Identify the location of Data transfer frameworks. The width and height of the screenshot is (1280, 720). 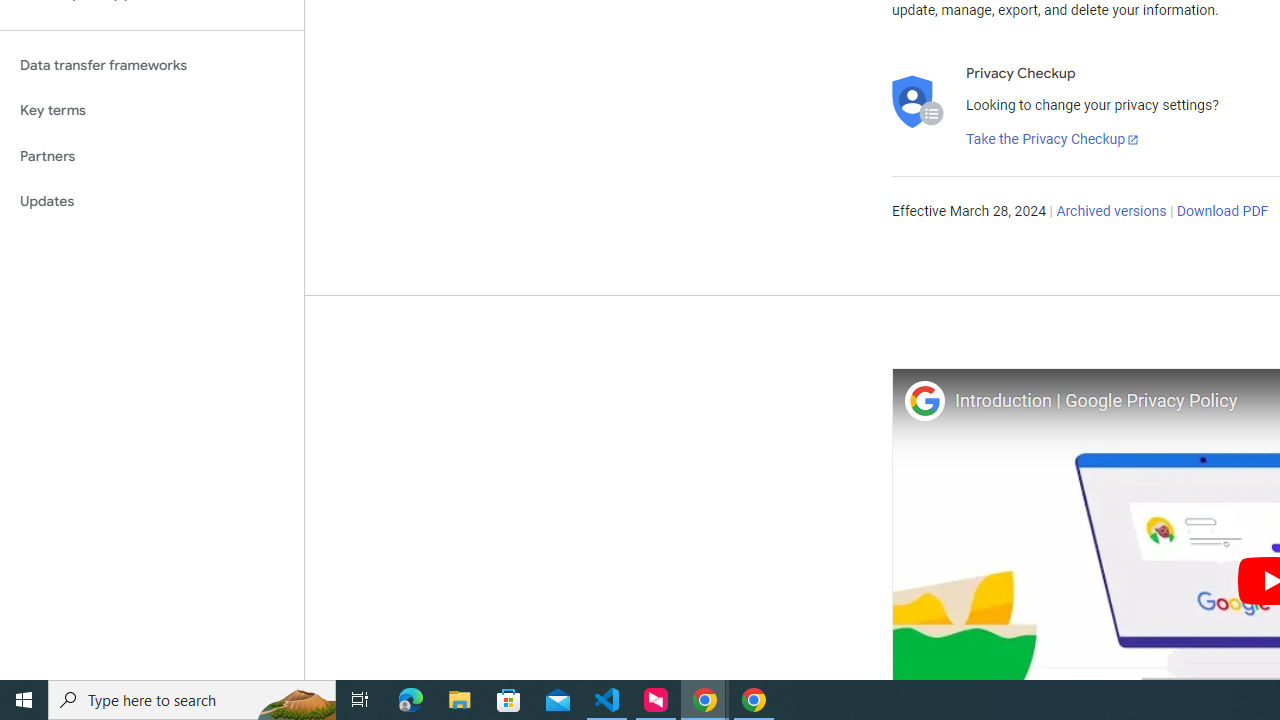
(152, 65).